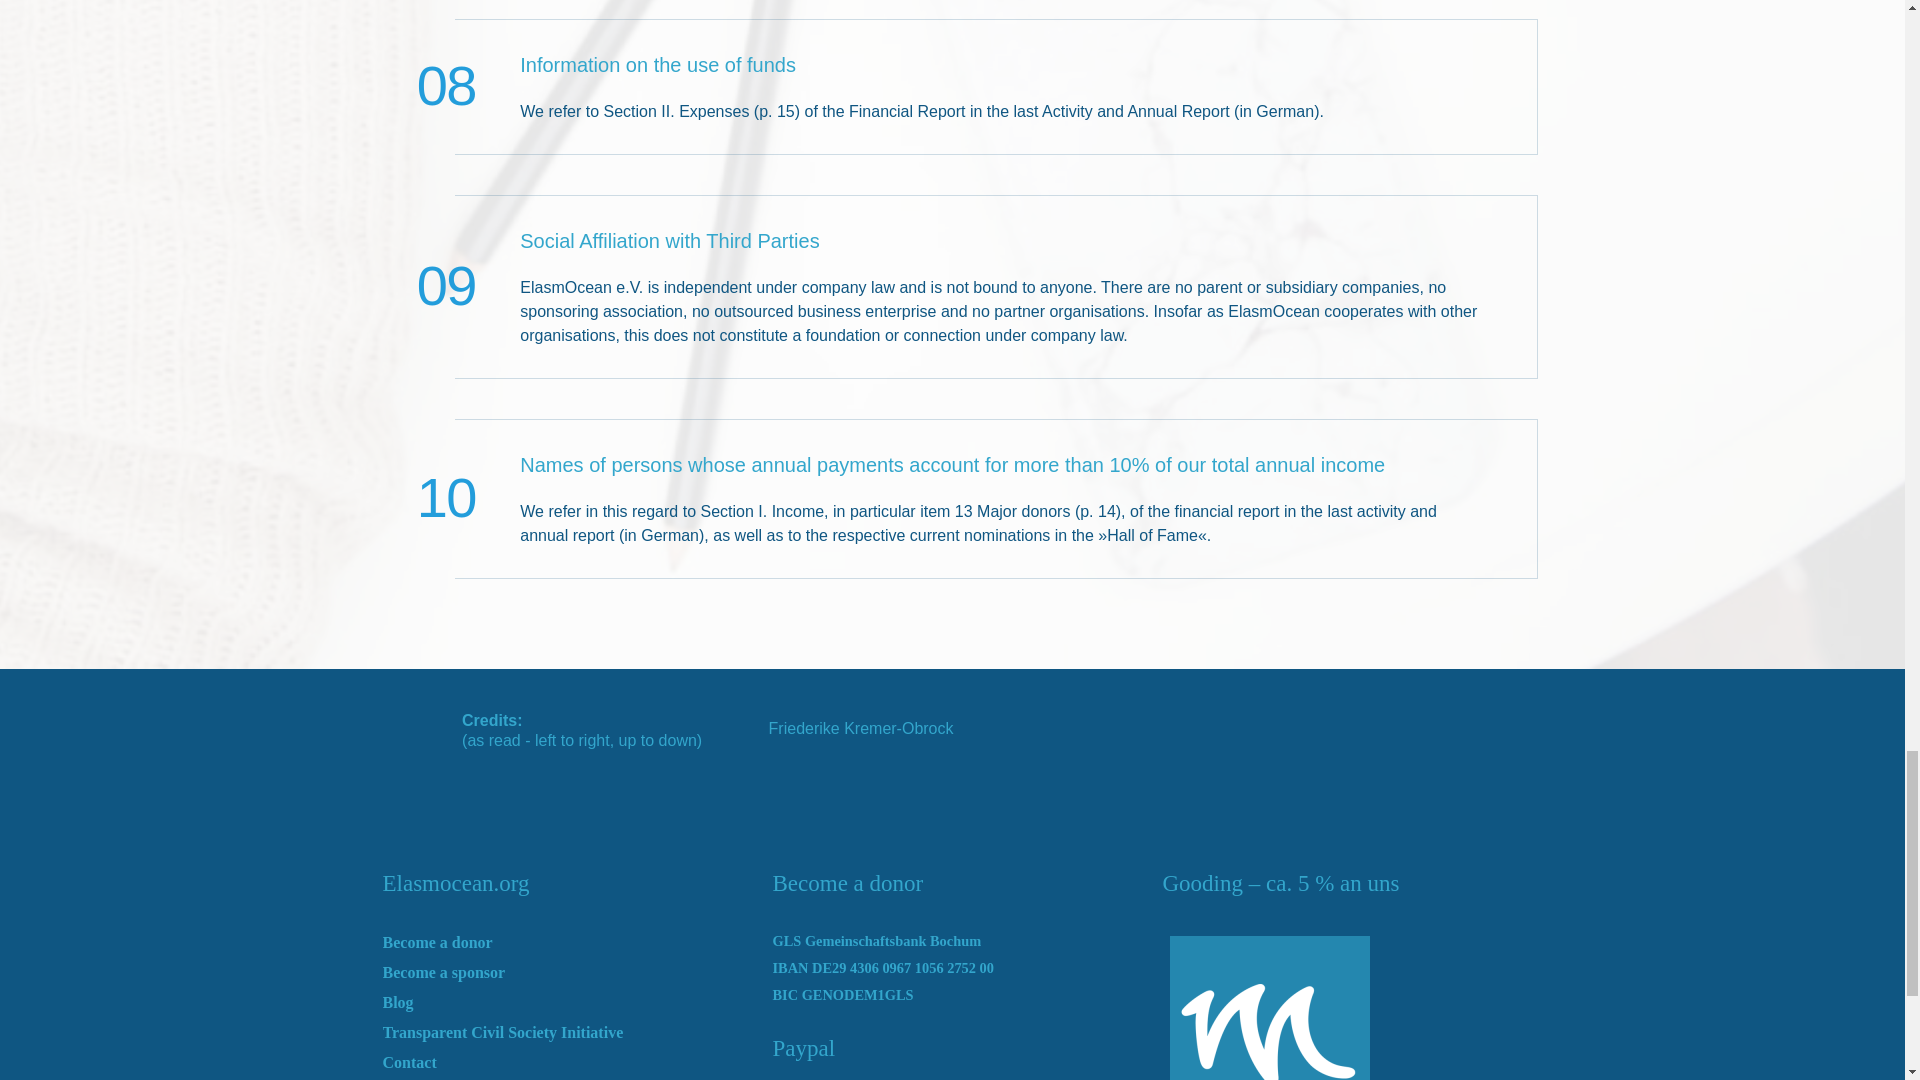  Describe the element at coordinates (1329, 1004) in the screenshot. I see `Gooding Banner-Widget` at that location.